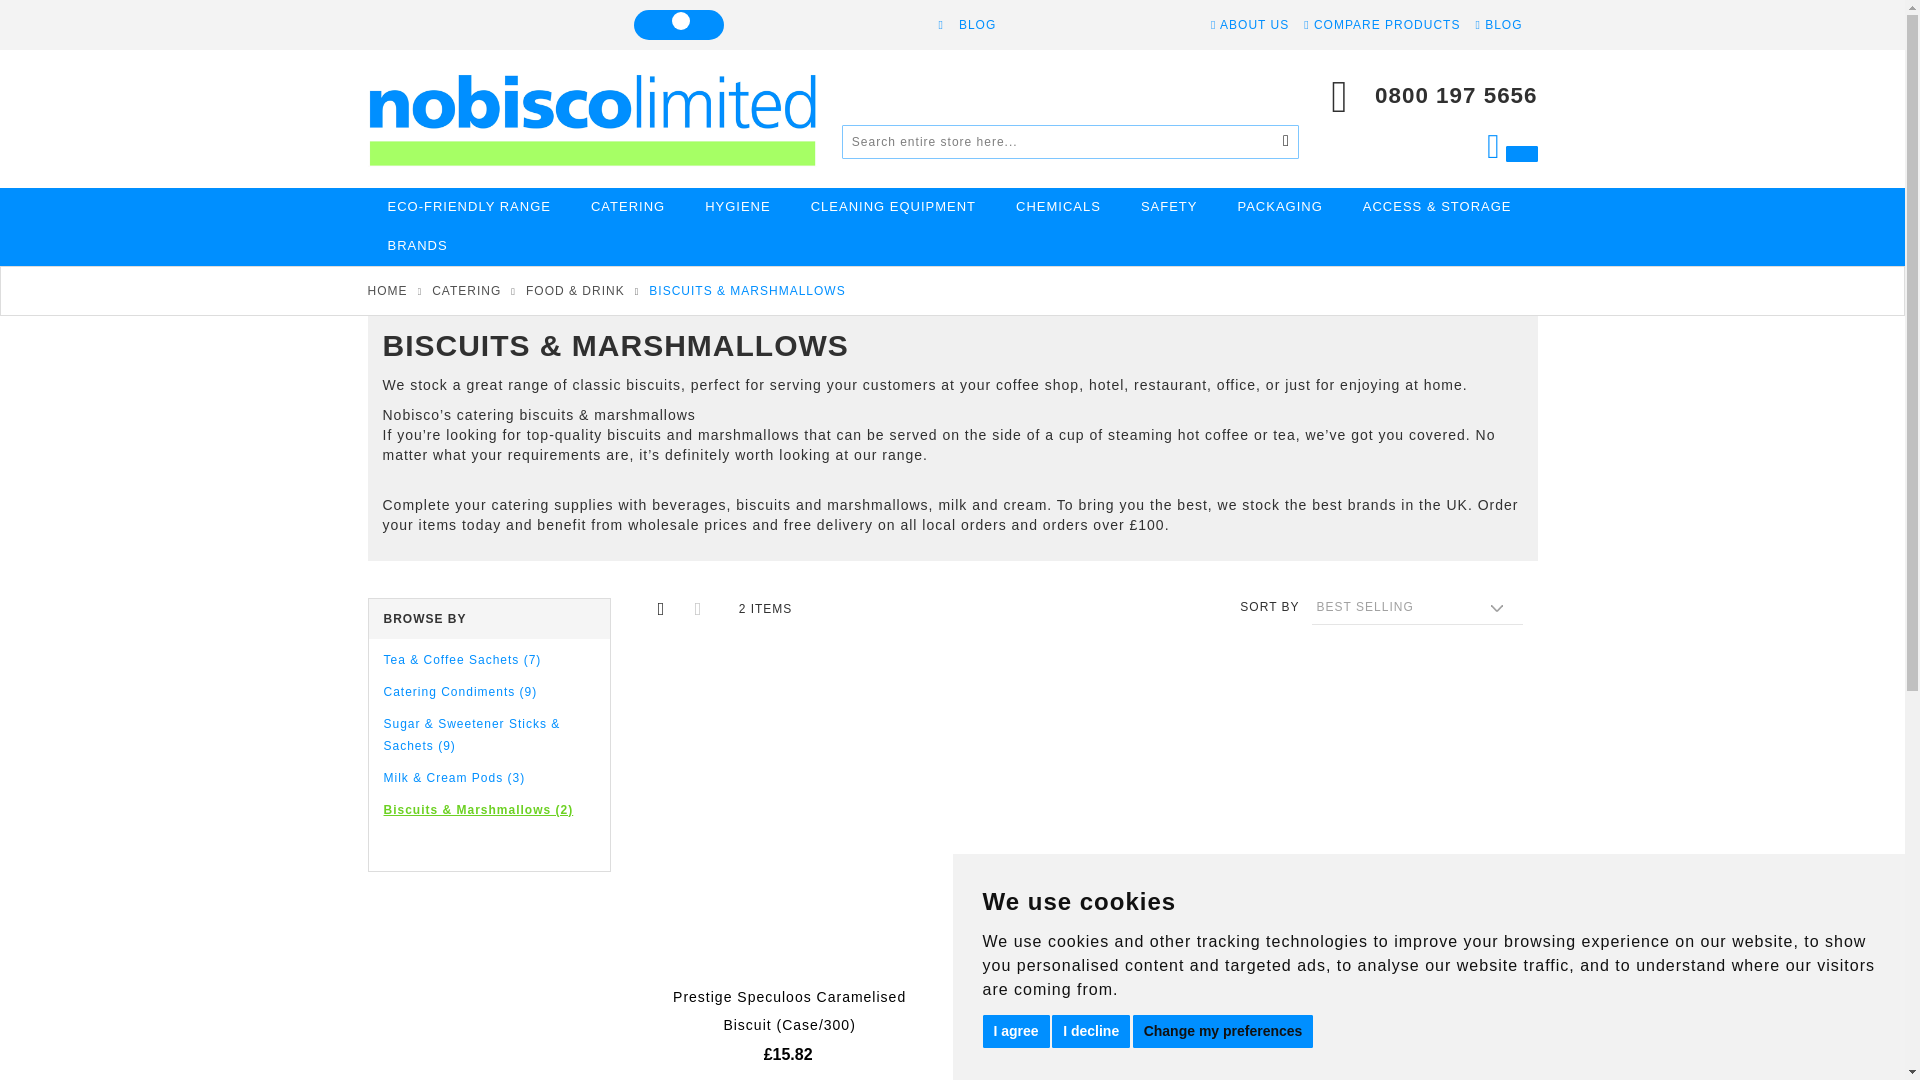  I want to click on Customer reviews powered by Trustpilot, so click(482, 21).